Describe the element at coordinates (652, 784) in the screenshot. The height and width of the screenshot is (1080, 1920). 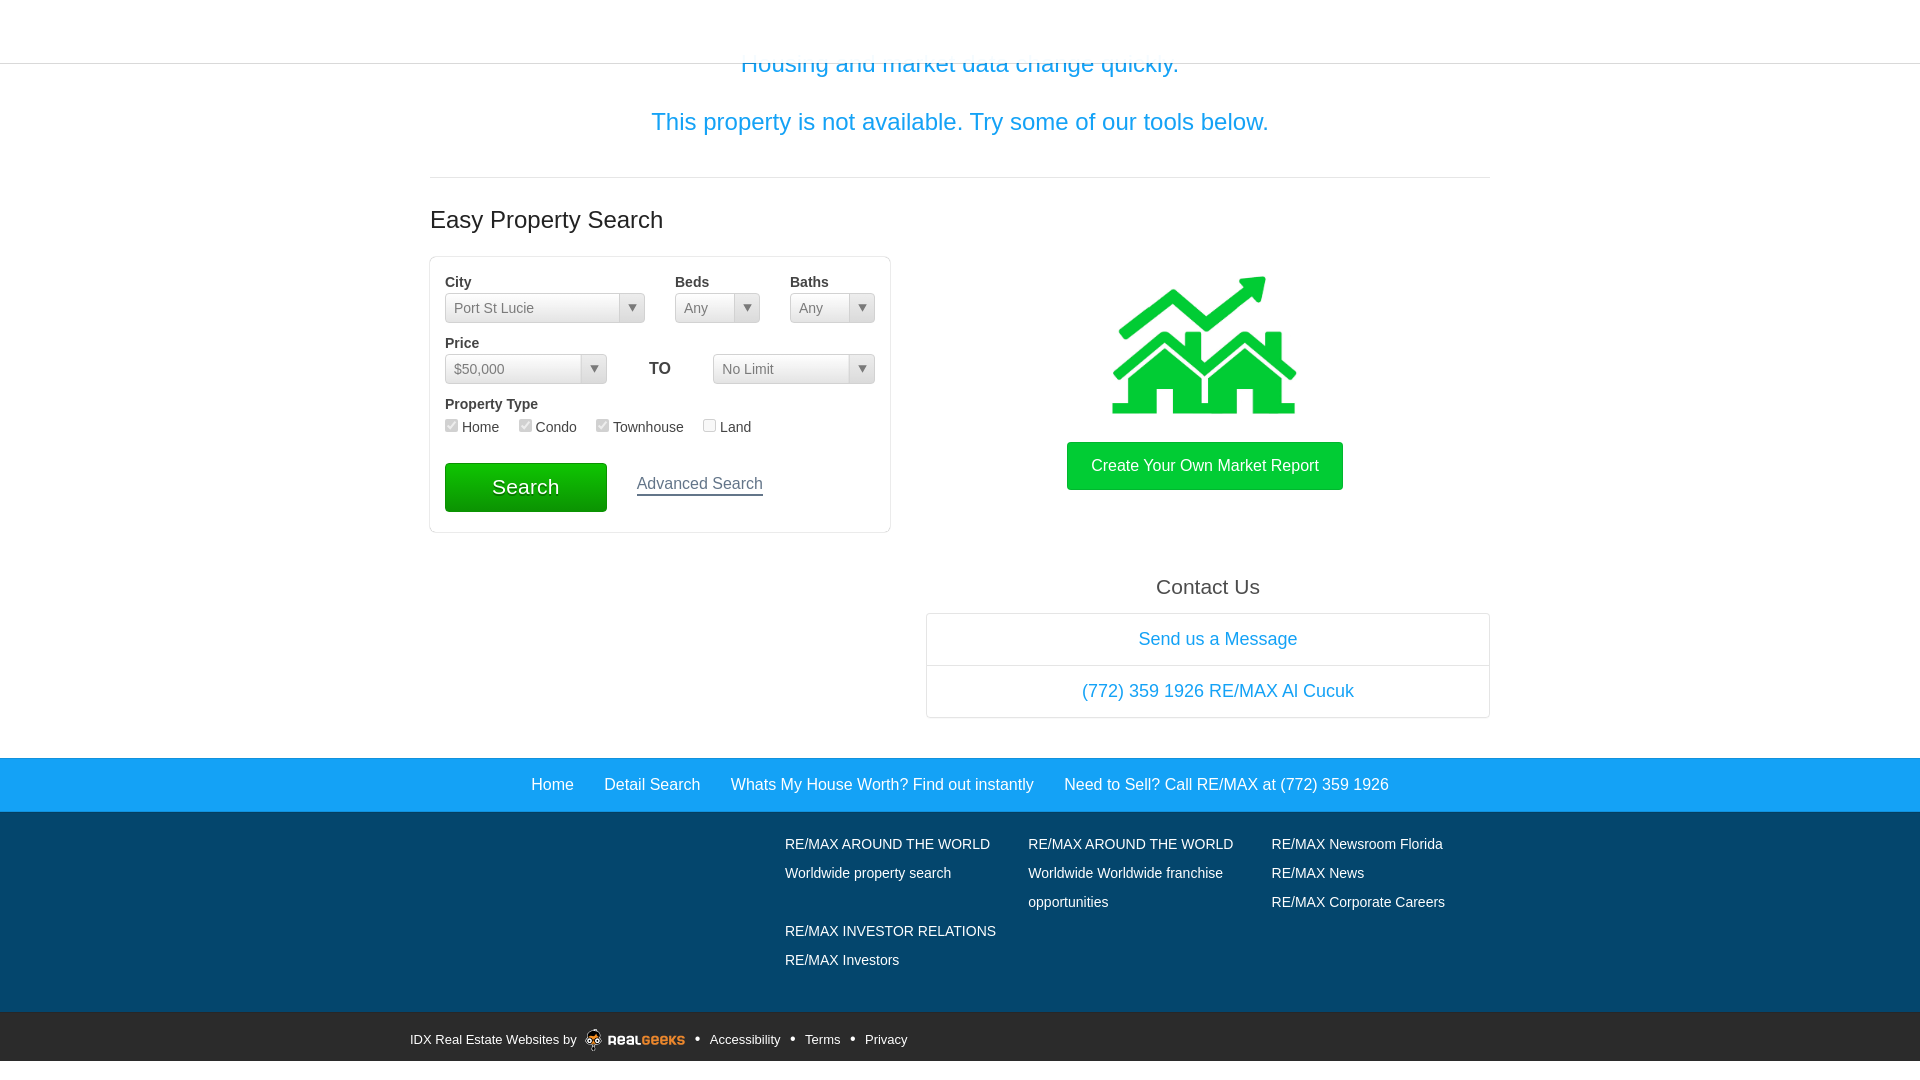
I see `Detail Search` at that location.